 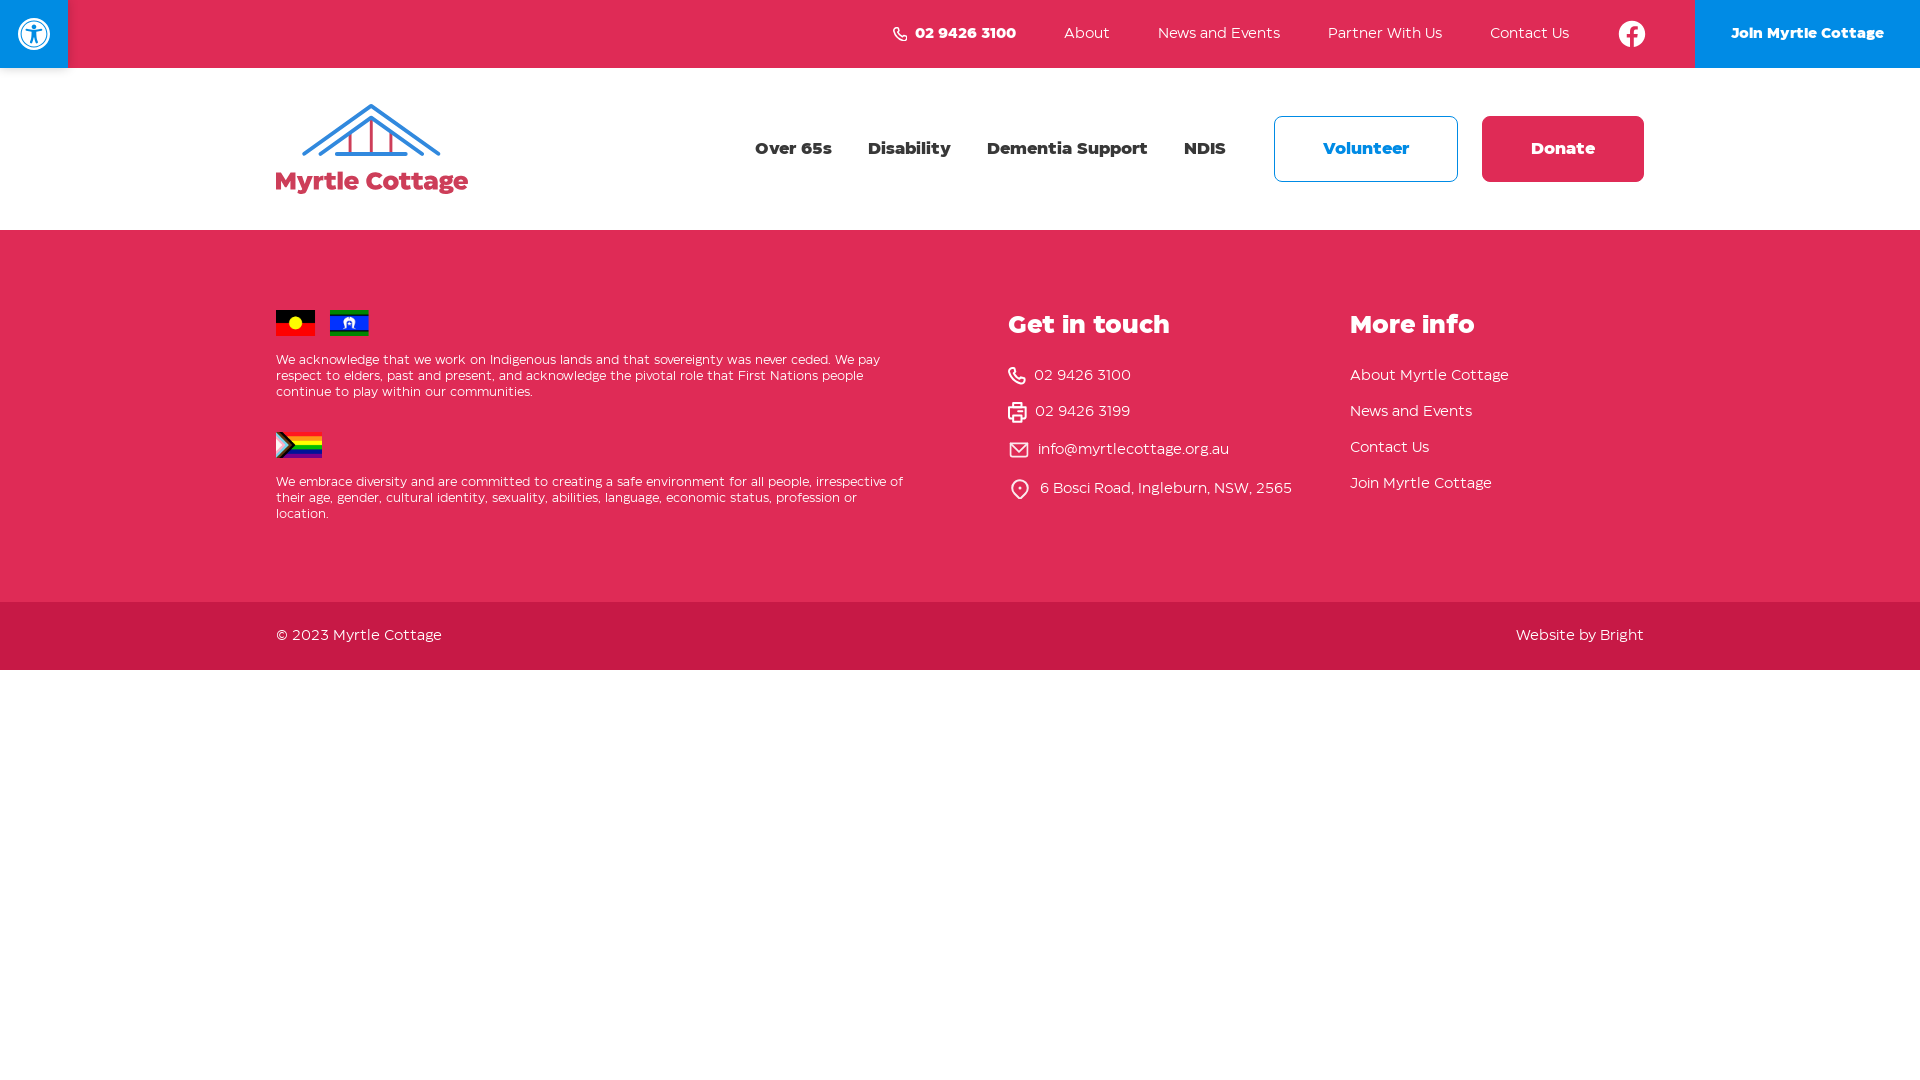 What do you see at coordinates (1134, 450) in the screenshot?
I see `info@myrtlecottage.org.au` at bounding box center [1134, 450].